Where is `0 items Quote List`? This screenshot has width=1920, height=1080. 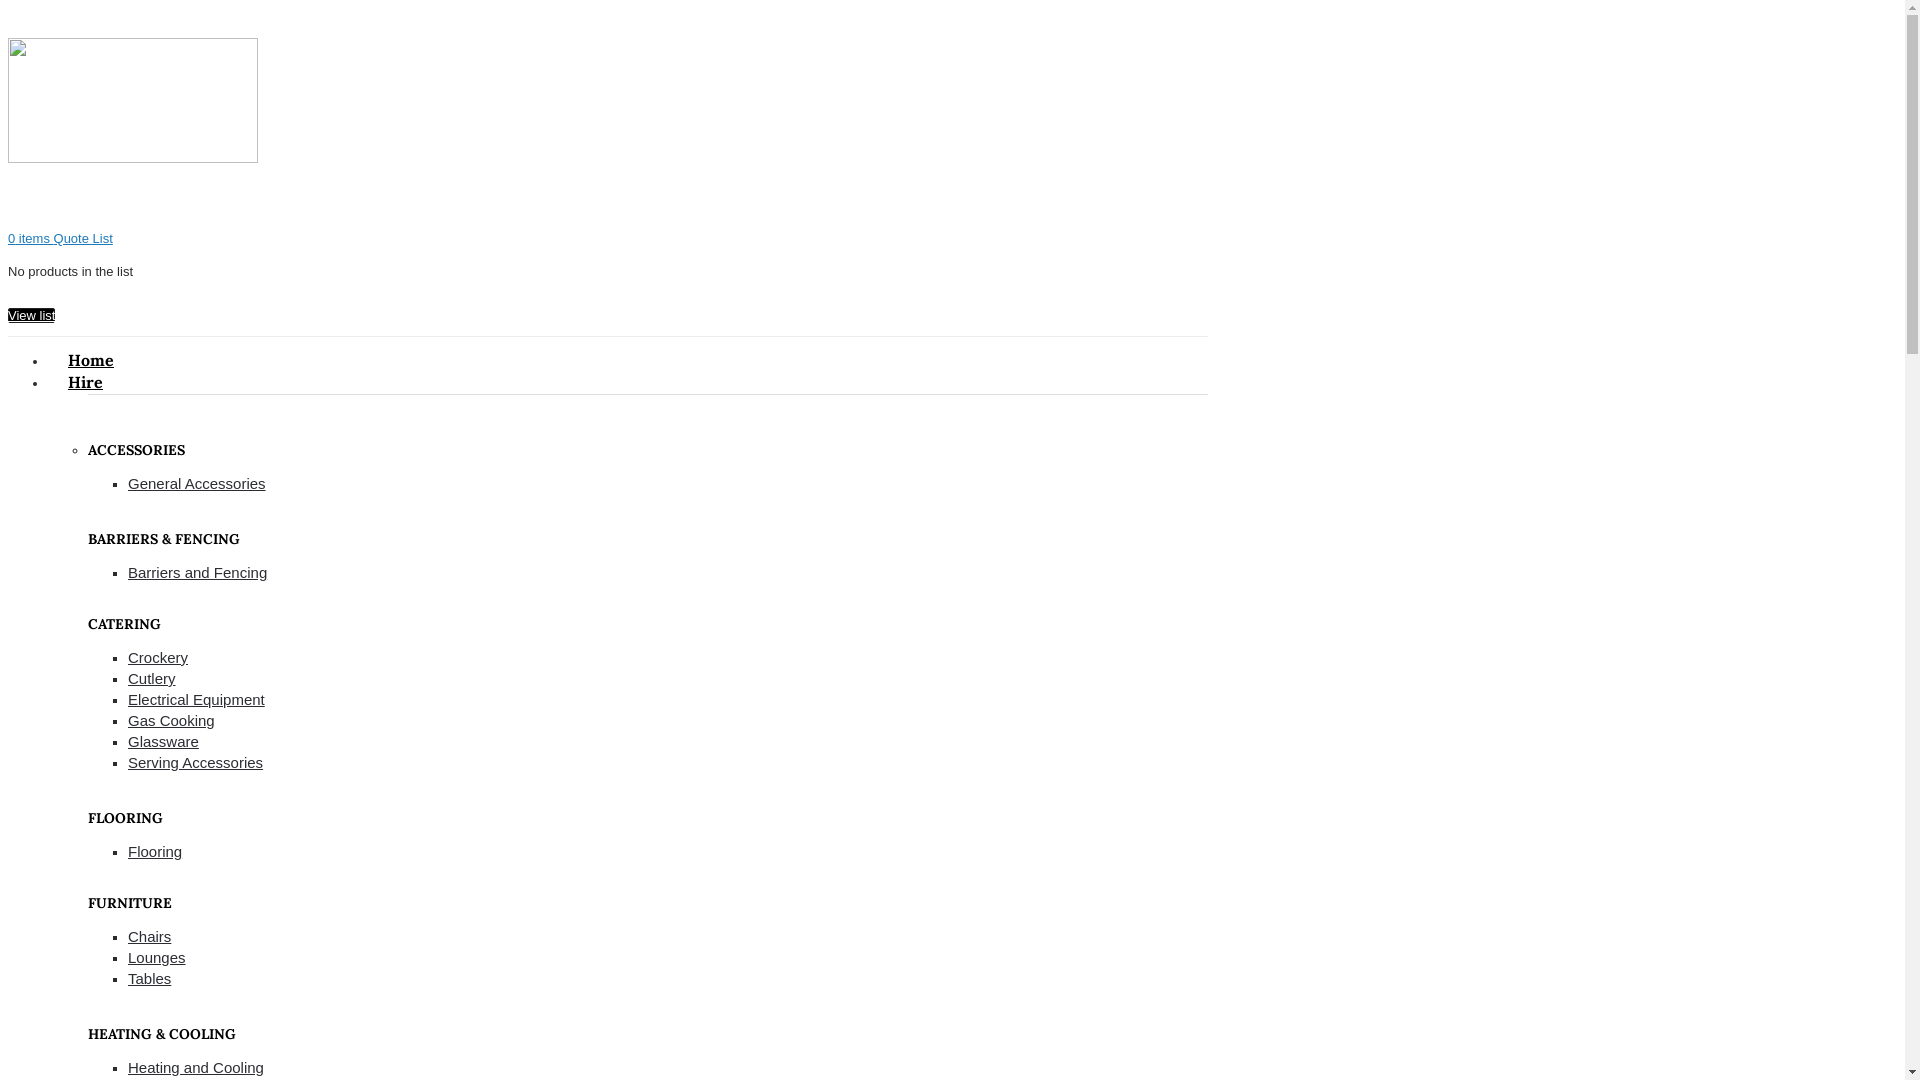 0 items Quote List is located at coordinates (60, 238).